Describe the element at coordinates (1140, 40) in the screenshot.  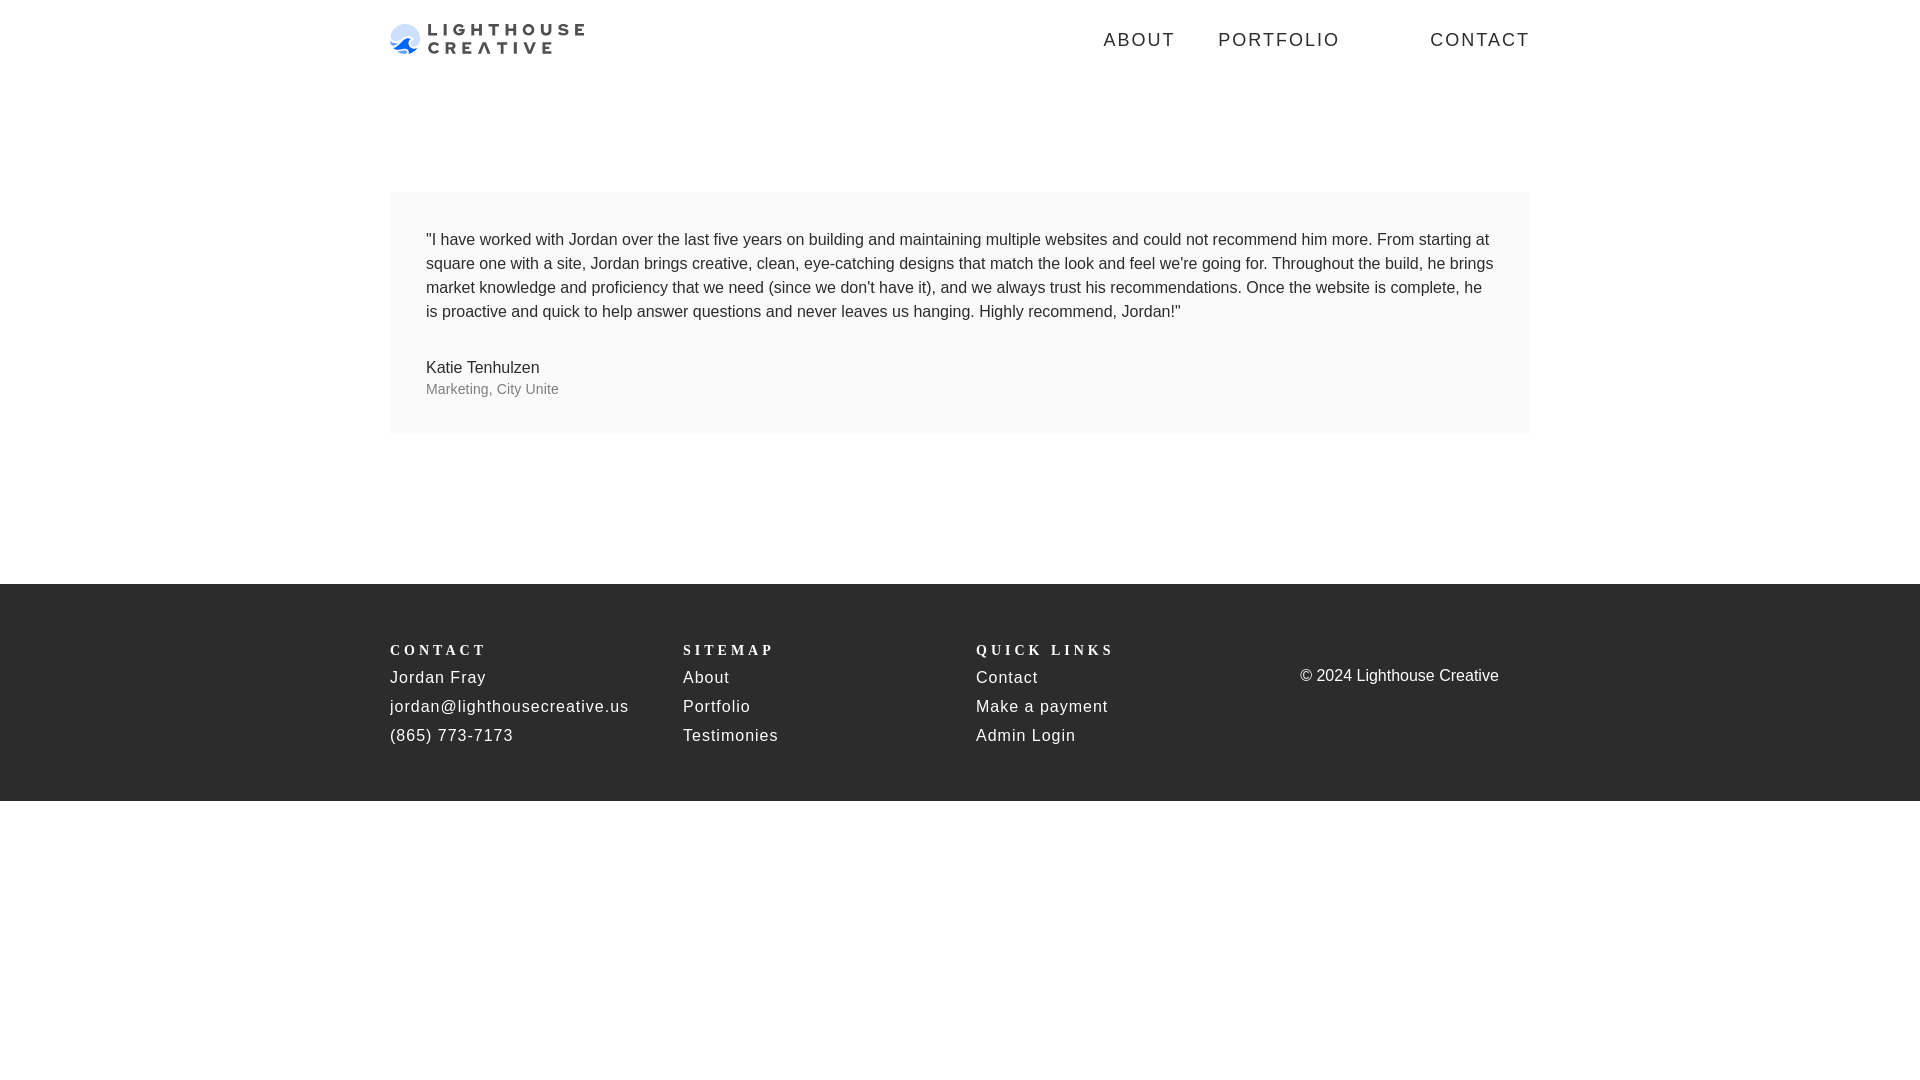
I see `ABOUT` at that location.